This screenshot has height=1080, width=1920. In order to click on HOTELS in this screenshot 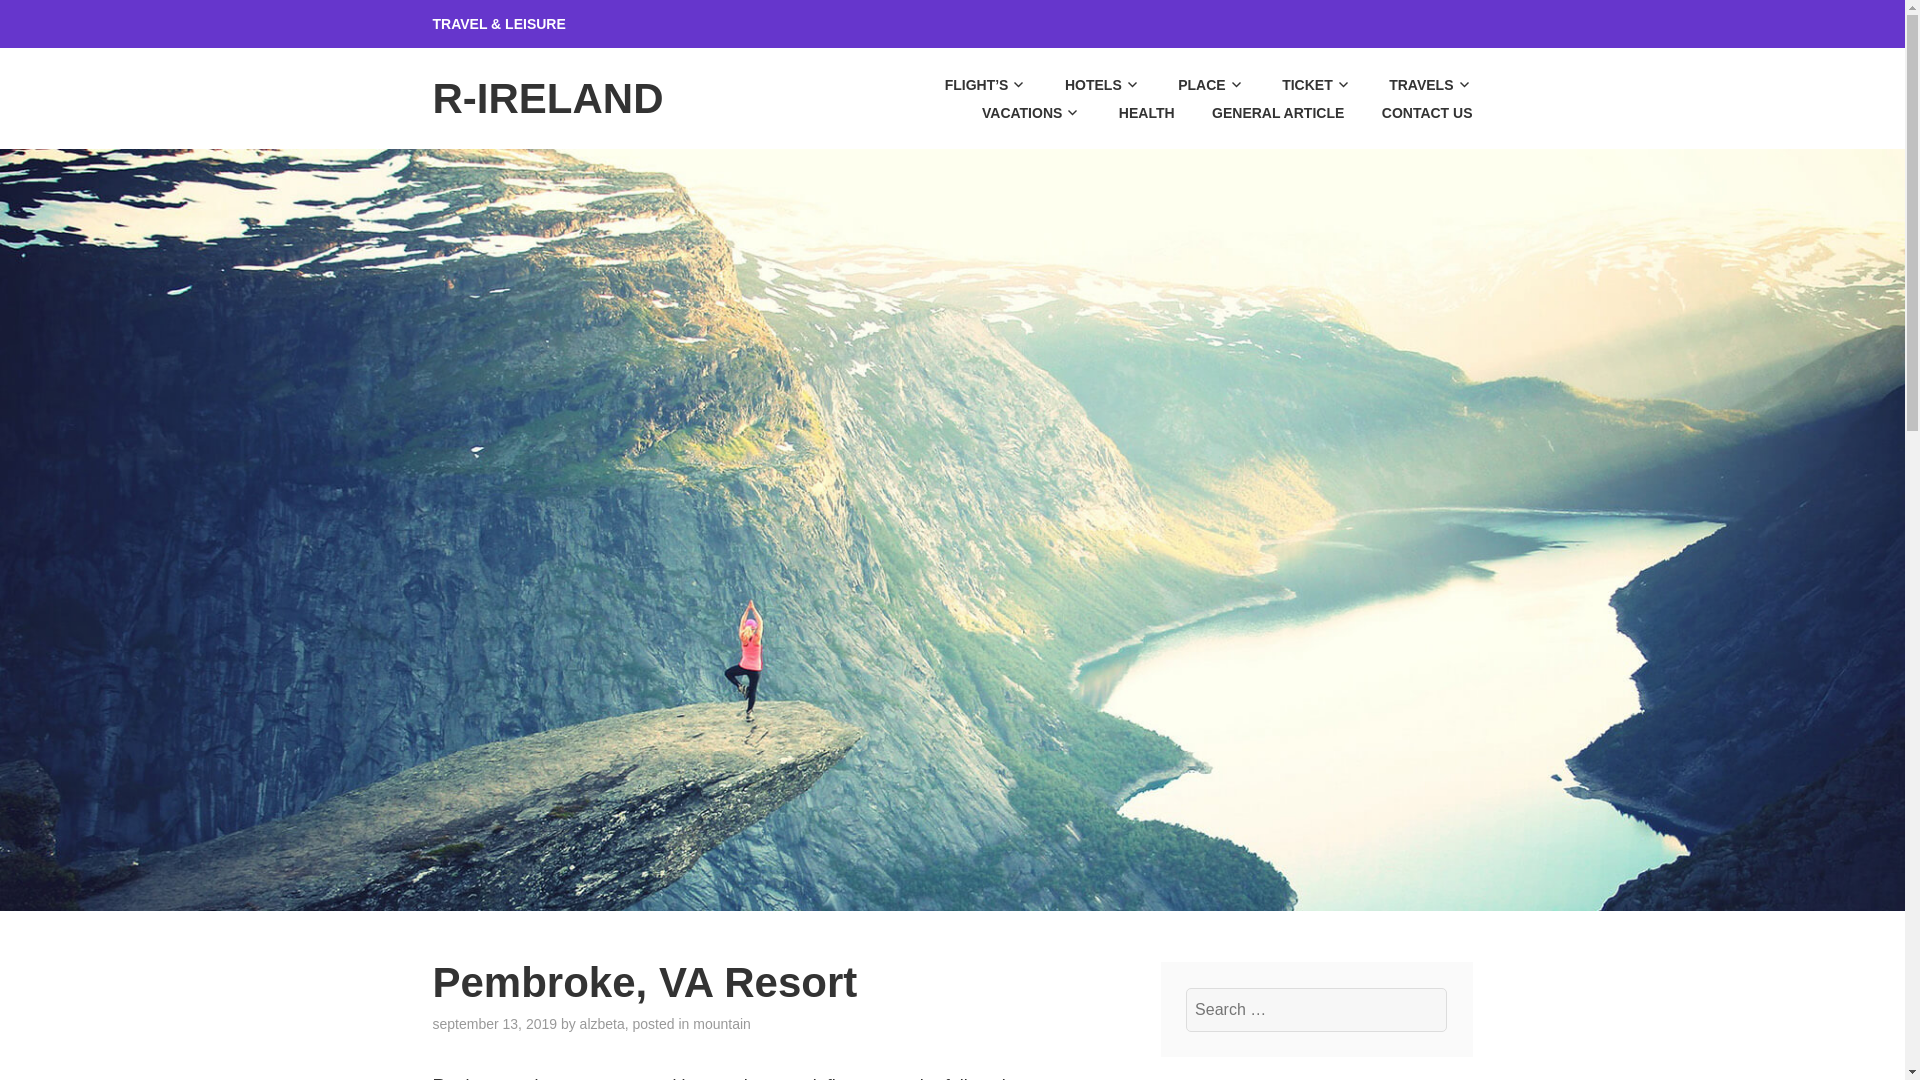, I will do `click(1086, 85)`.